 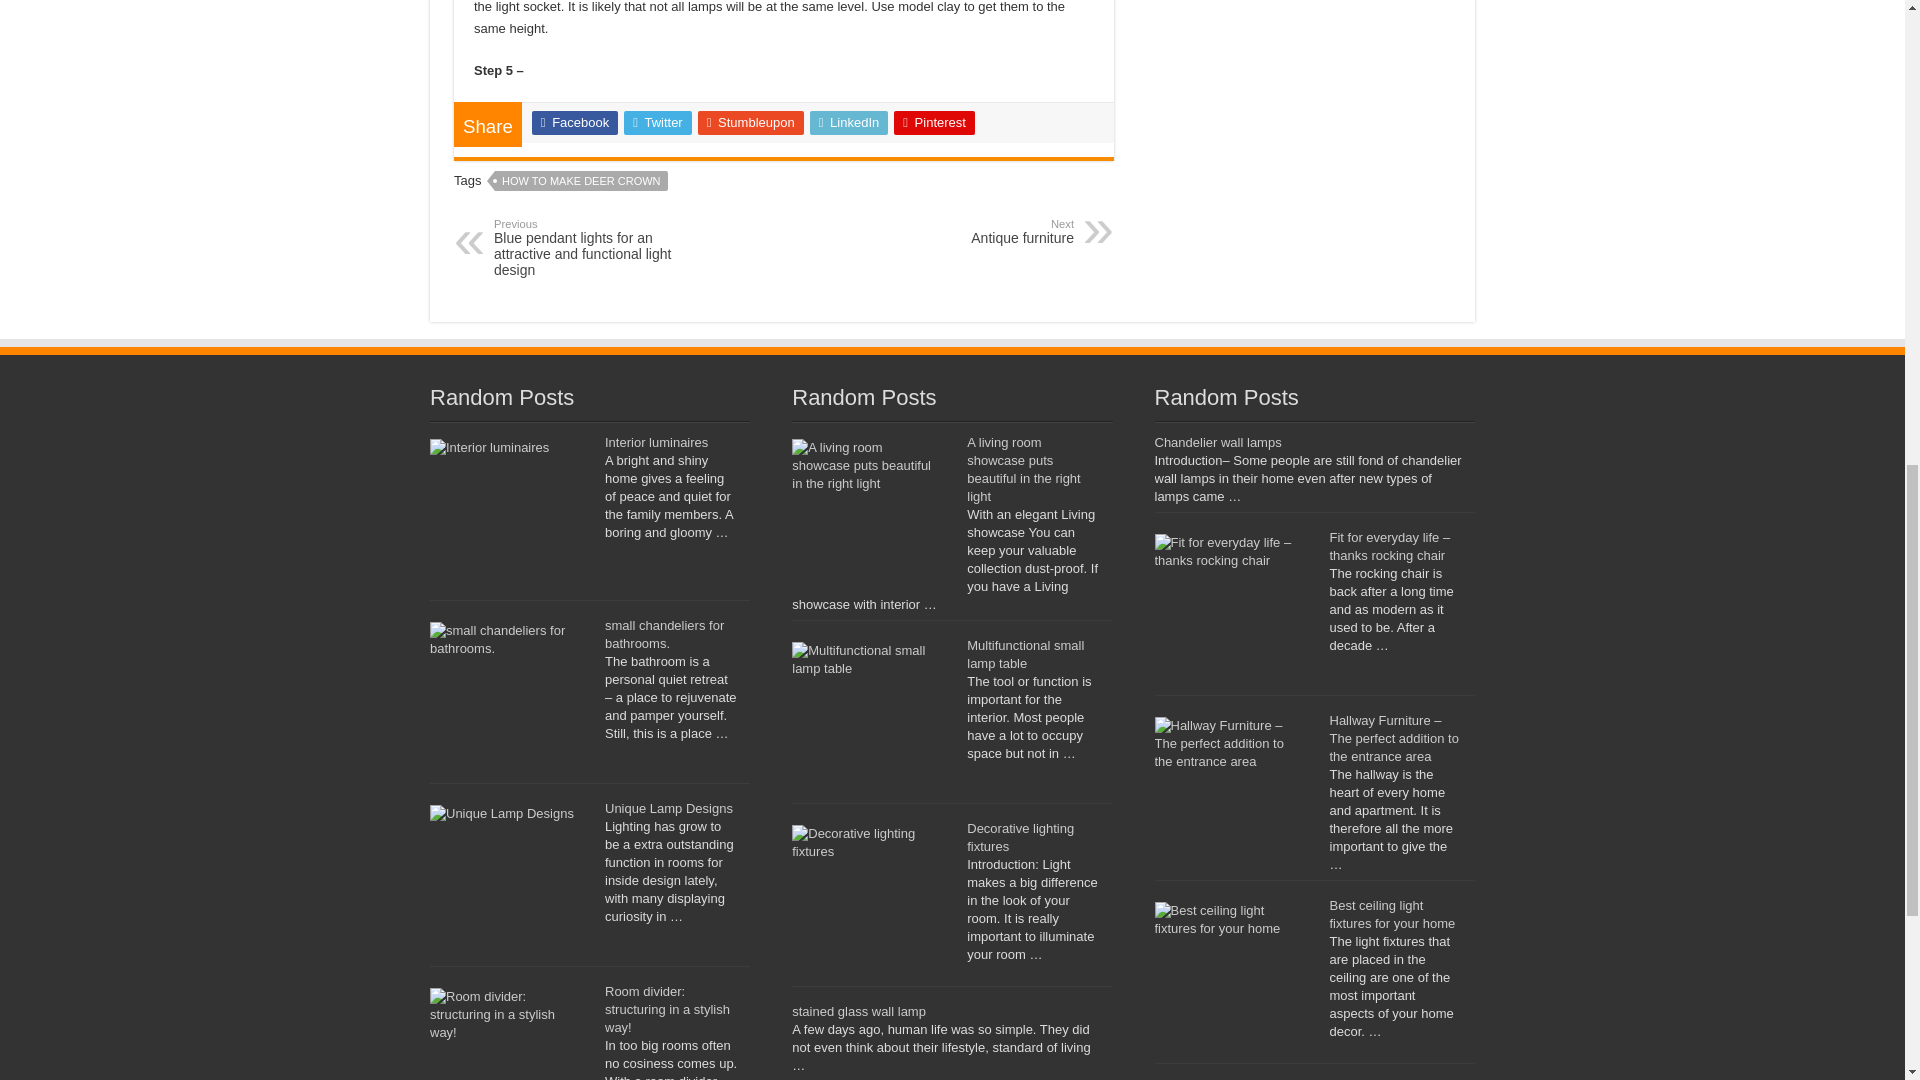 I want to click on LinkedIn, so click(x=849, y=123).